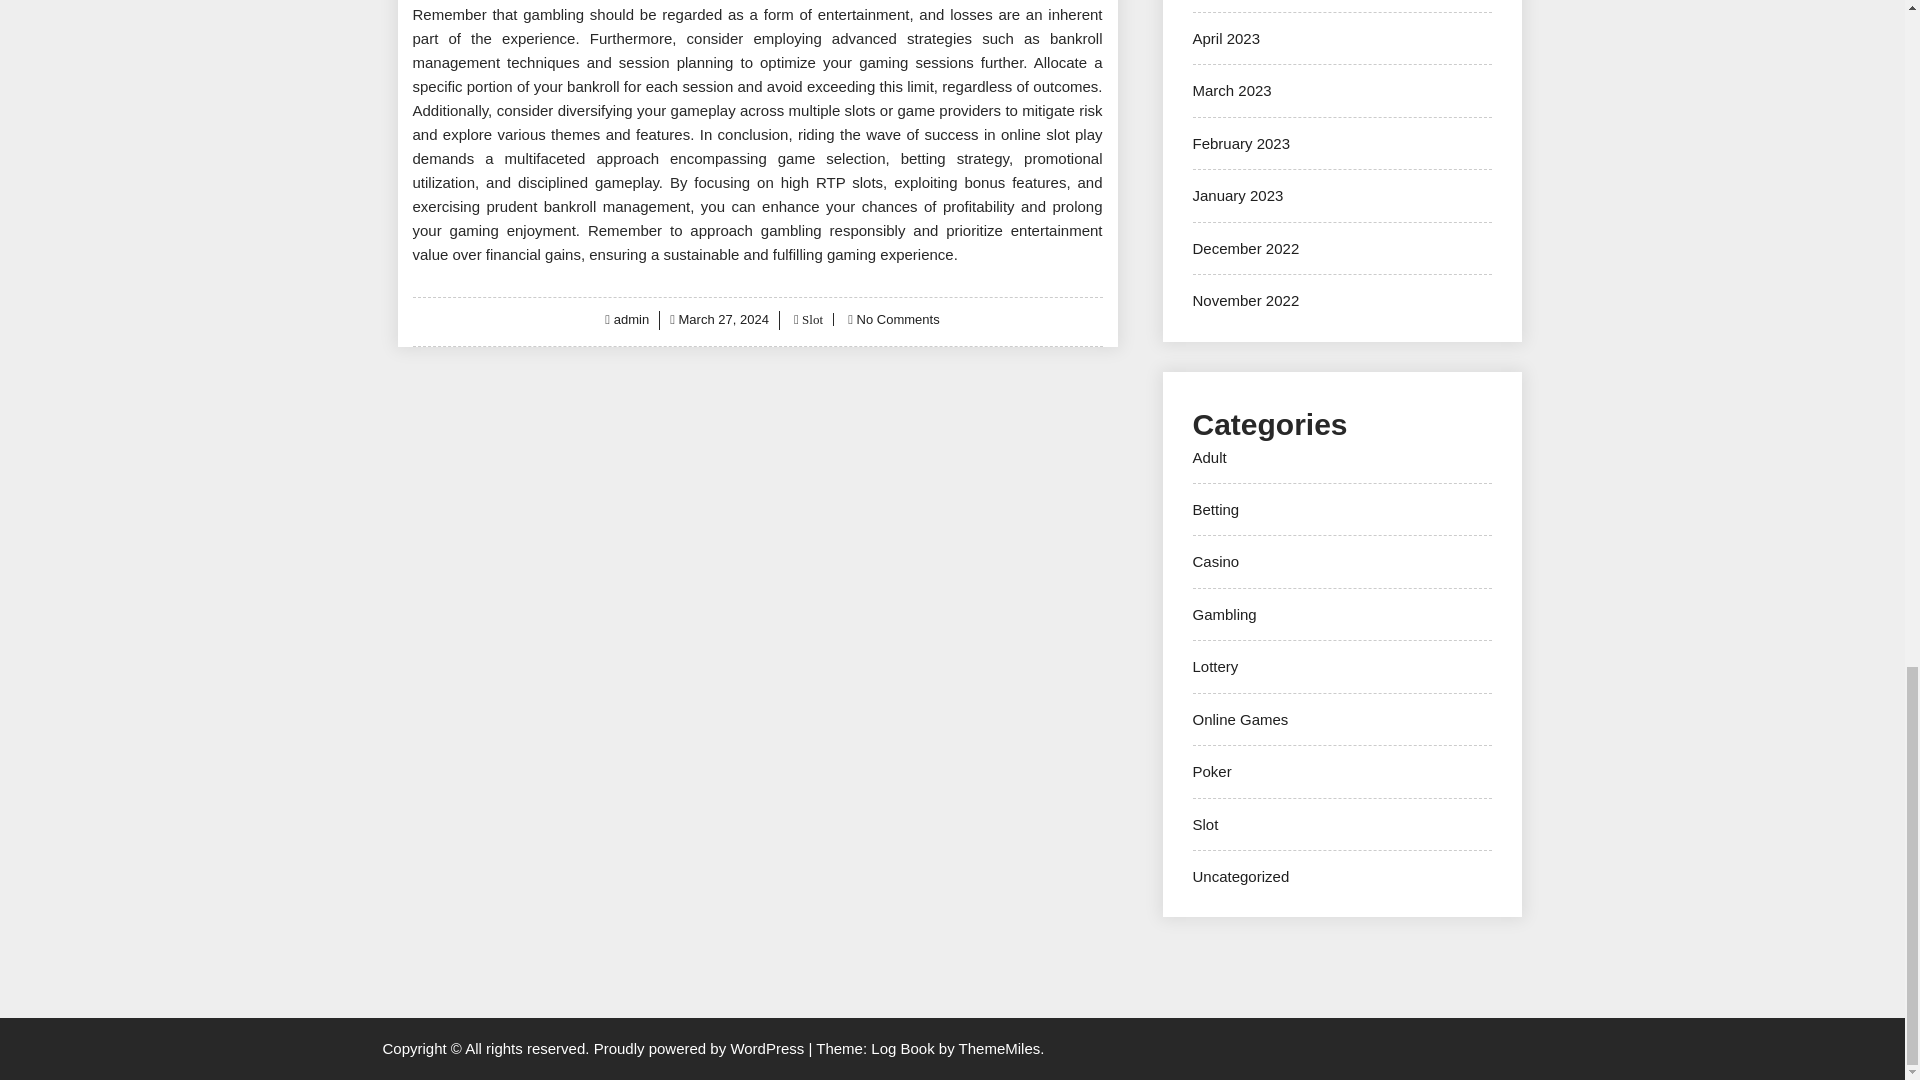  I want to click on March 27, 2024, so click(724, 320).